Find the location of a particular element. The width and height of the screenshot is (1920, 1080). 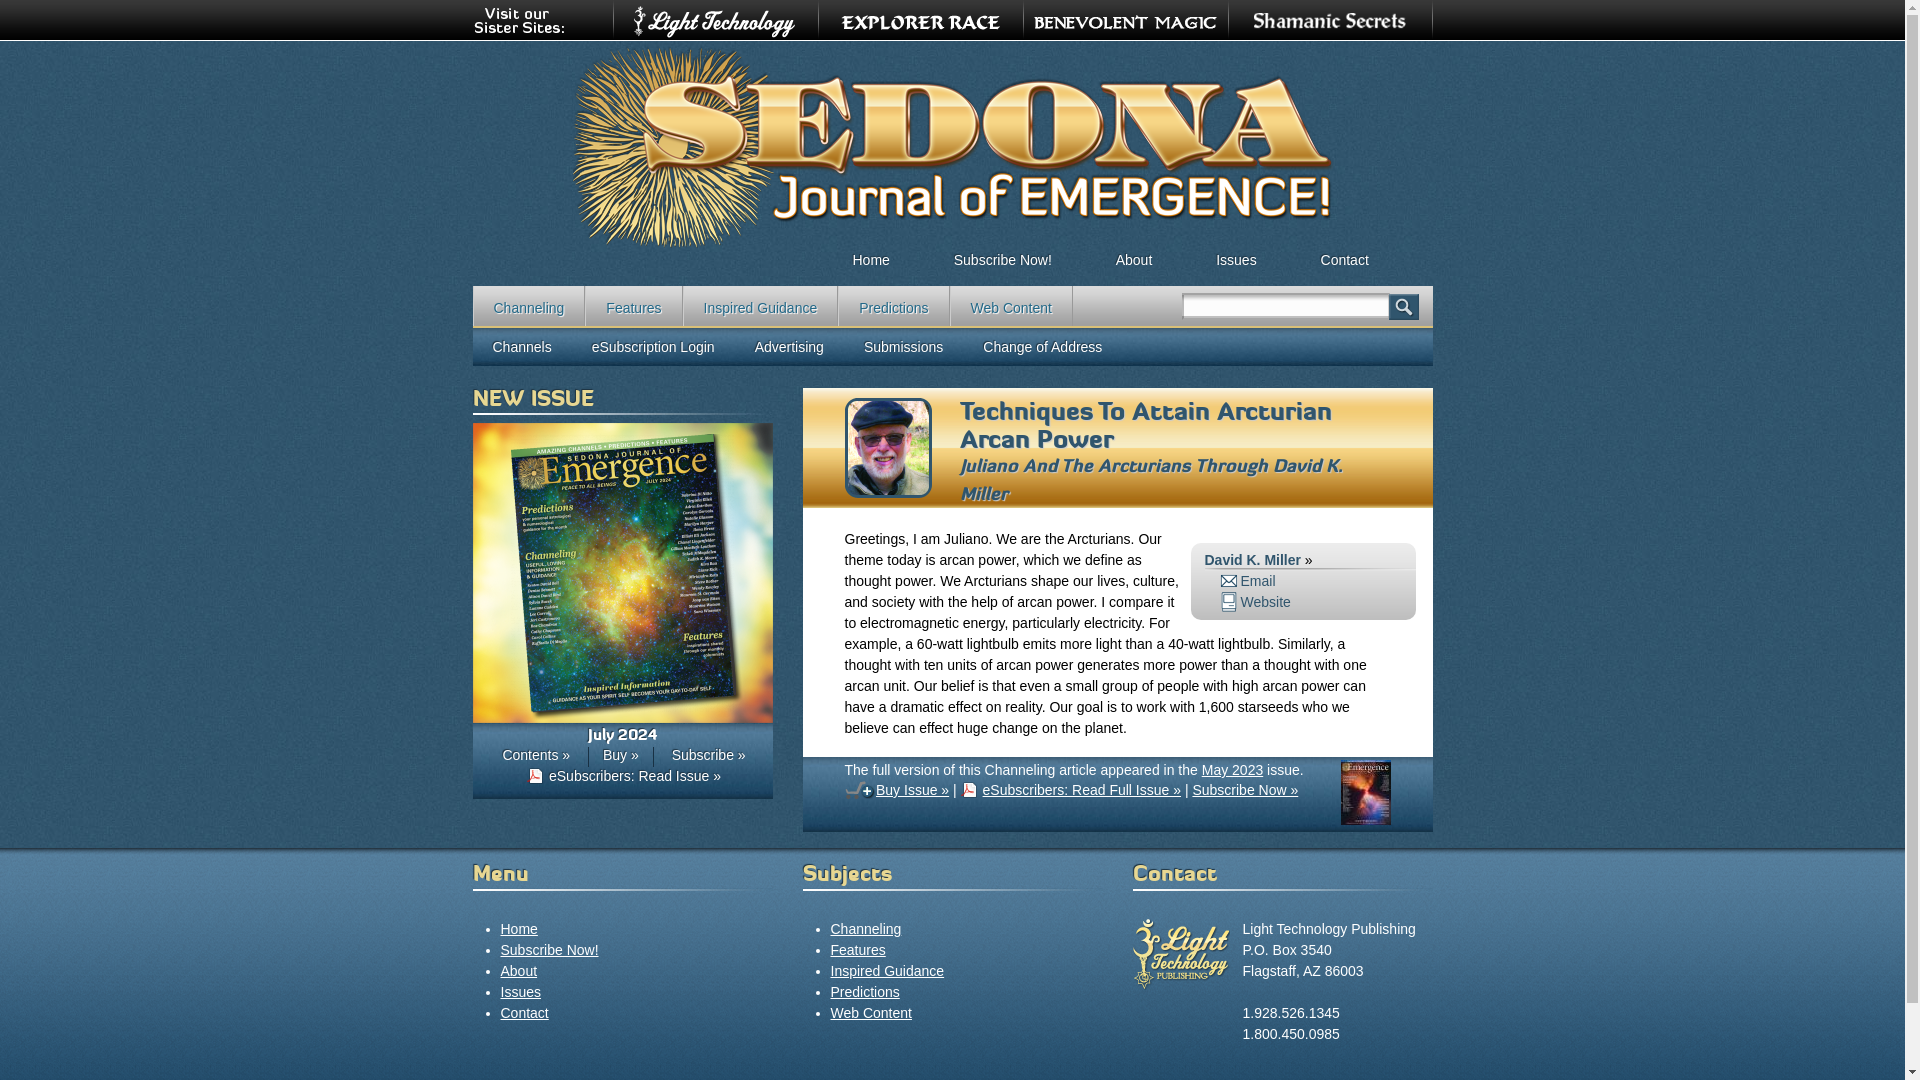

David K. Miller is located at coordinates (1251, 560).